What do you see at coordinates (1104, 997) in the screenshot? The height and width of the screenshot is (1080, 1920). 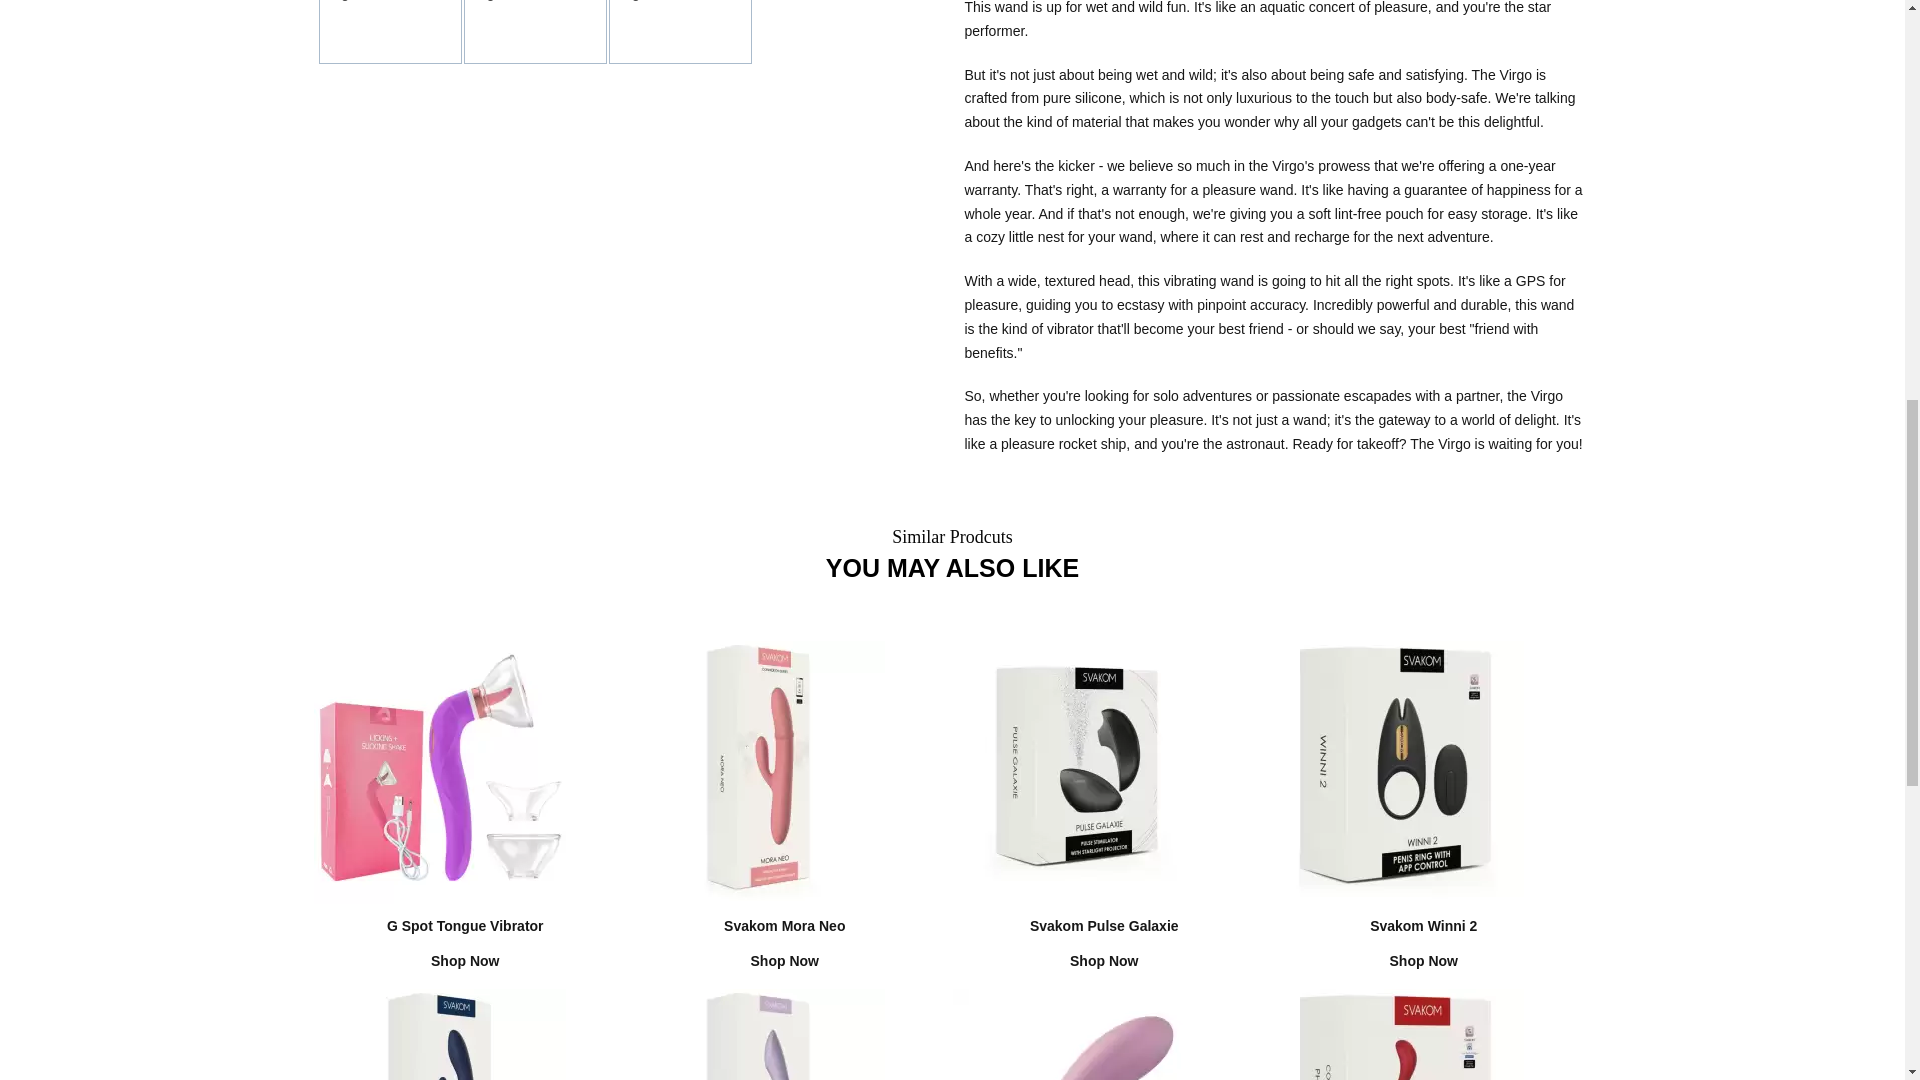 I see `Svakom Pulse Galaxie` at bounding box center [1104, 997].